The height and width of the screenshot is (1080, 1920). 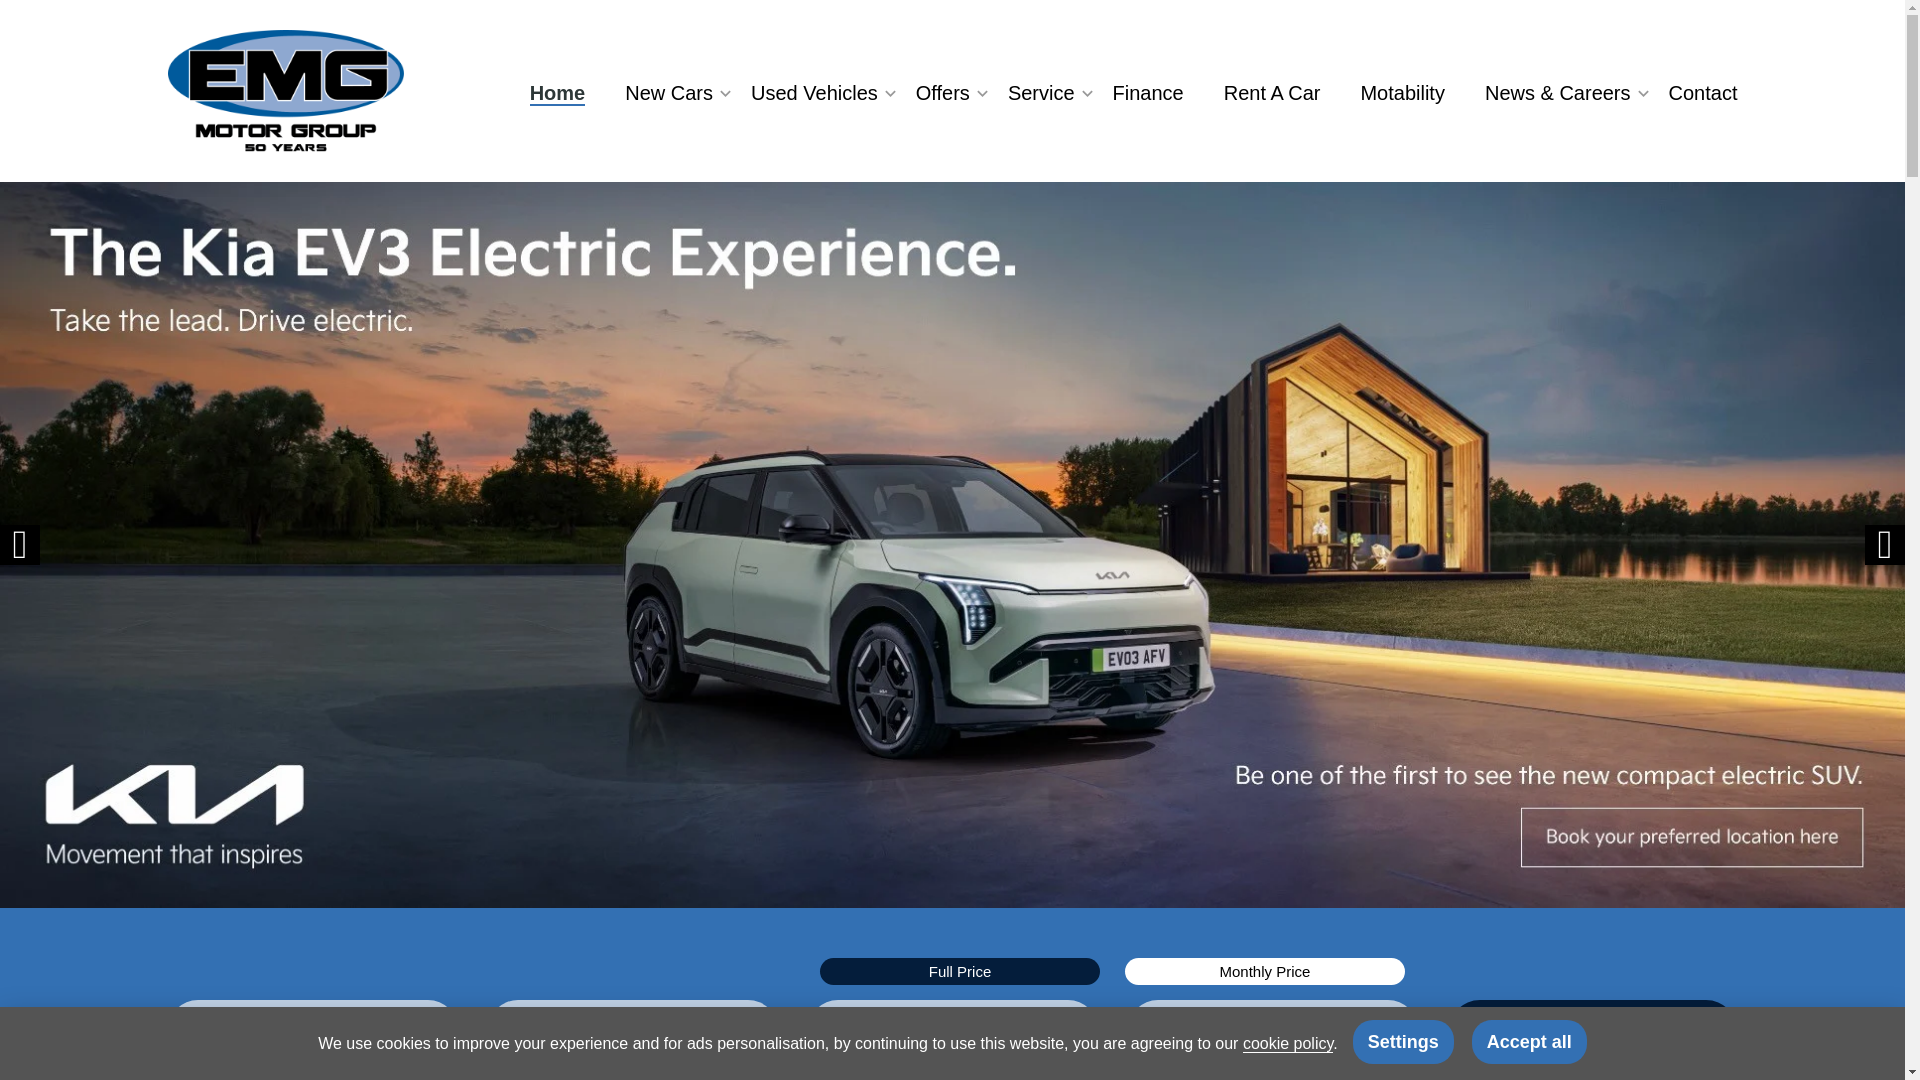 I want to click on New Cars, so click(x=668, y=92).